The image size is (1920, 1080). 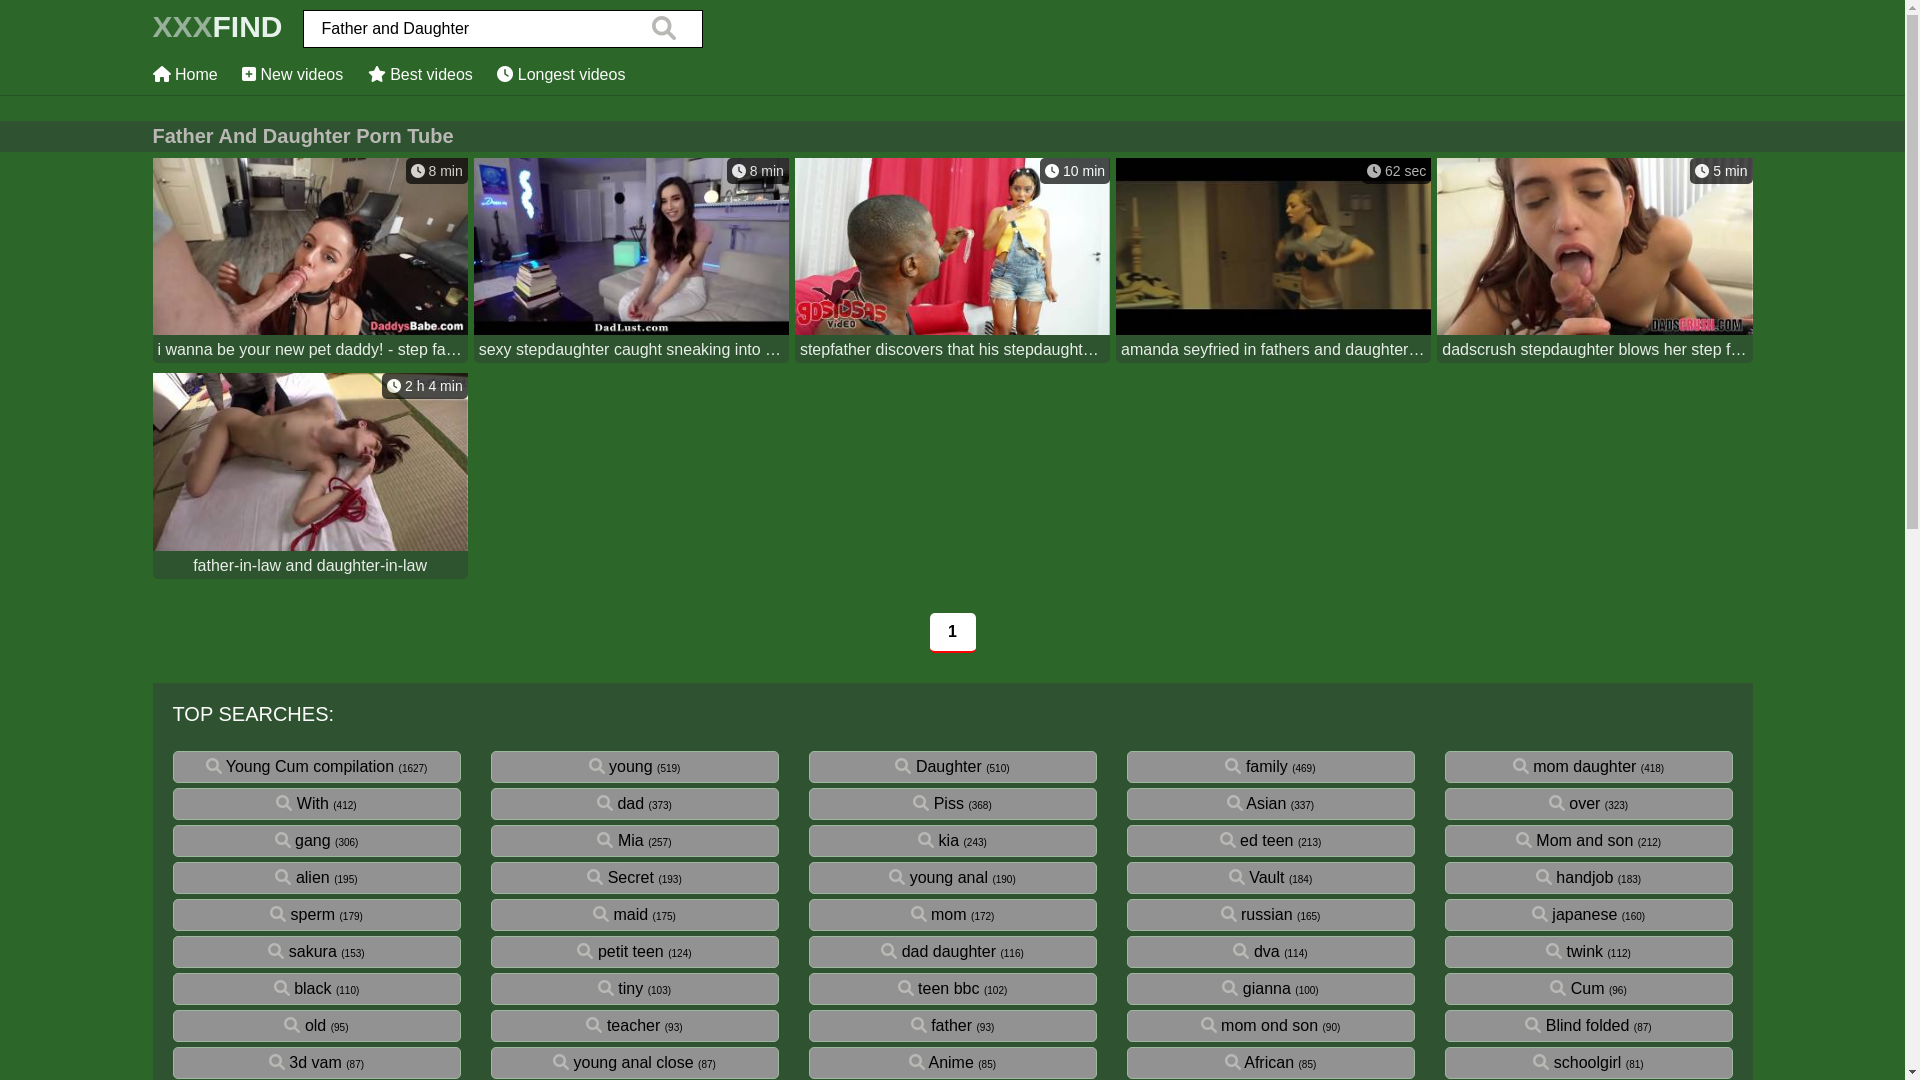 I want to click on Vault, so click(x=1257, y=878).